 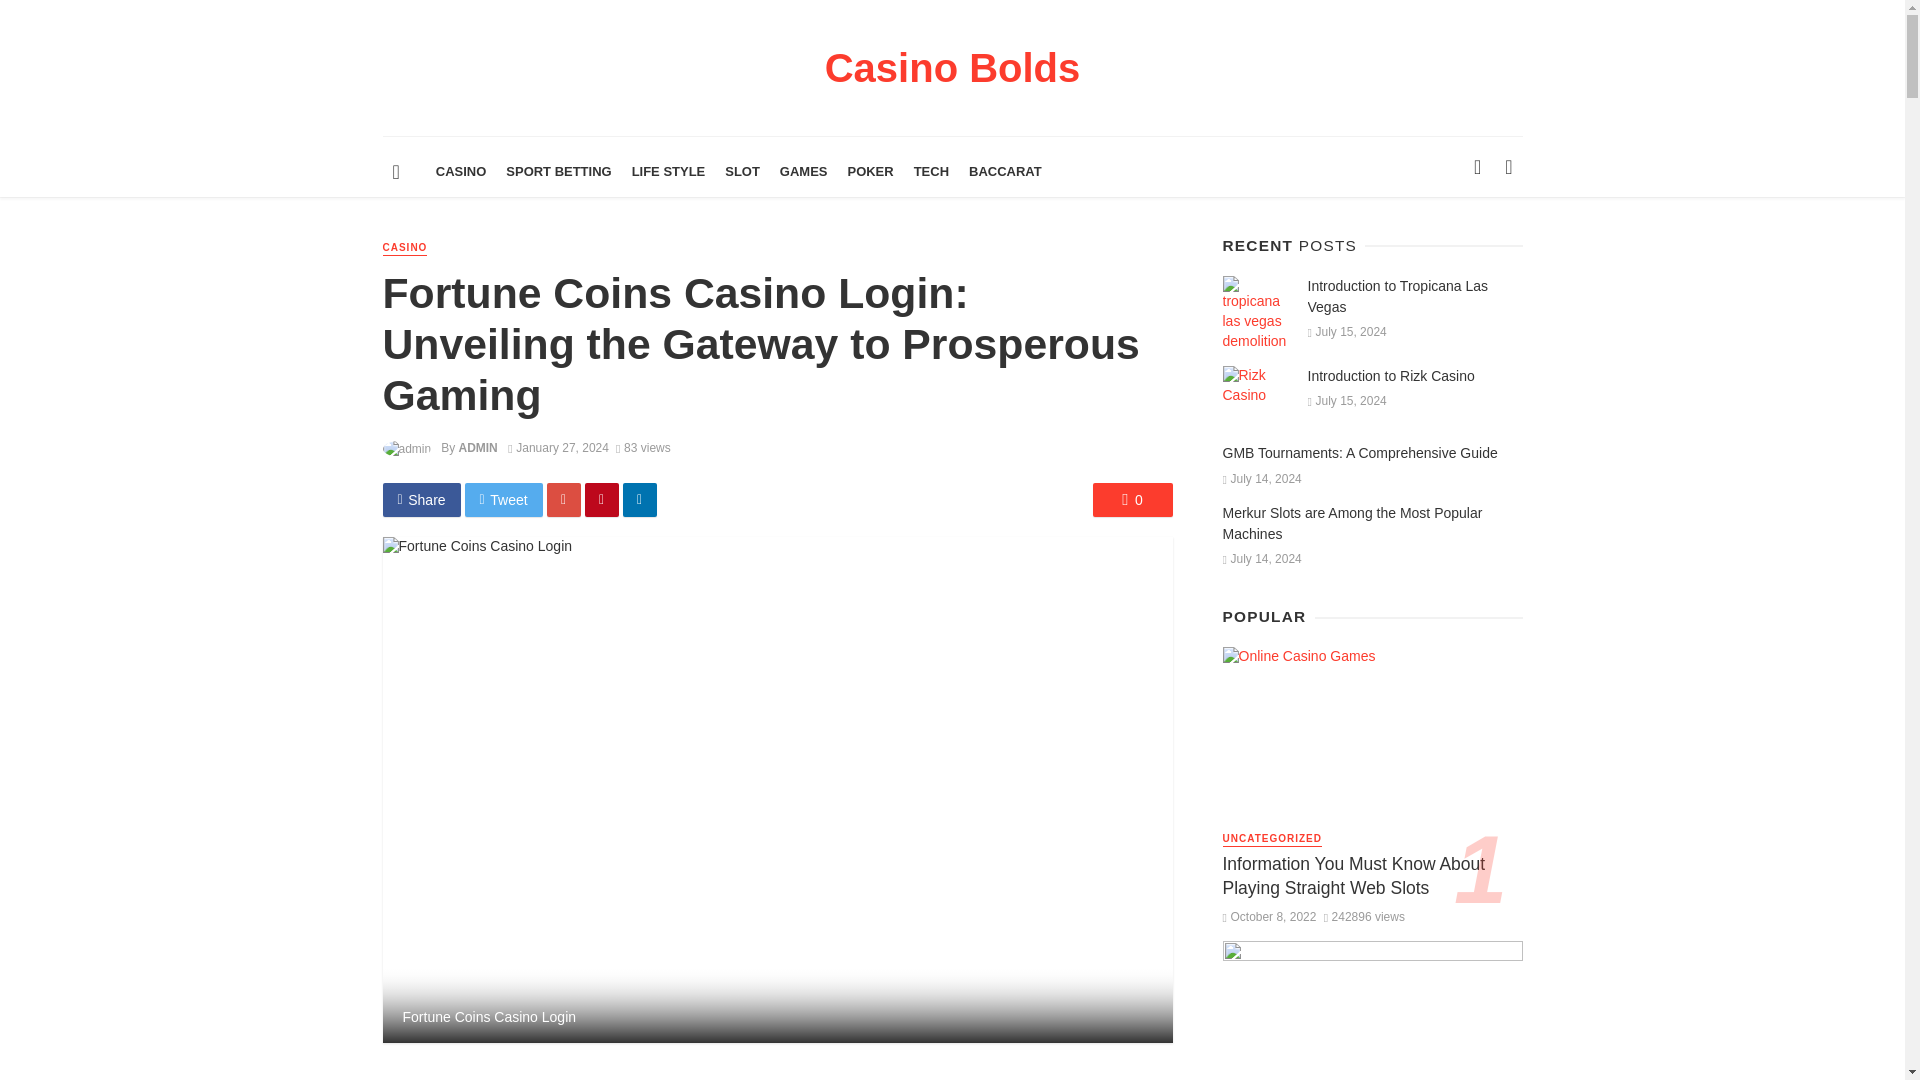 What do you see at coordinates (742, 171) in the screenshot?
I see `SLOT` at bounding box center [742, 171].